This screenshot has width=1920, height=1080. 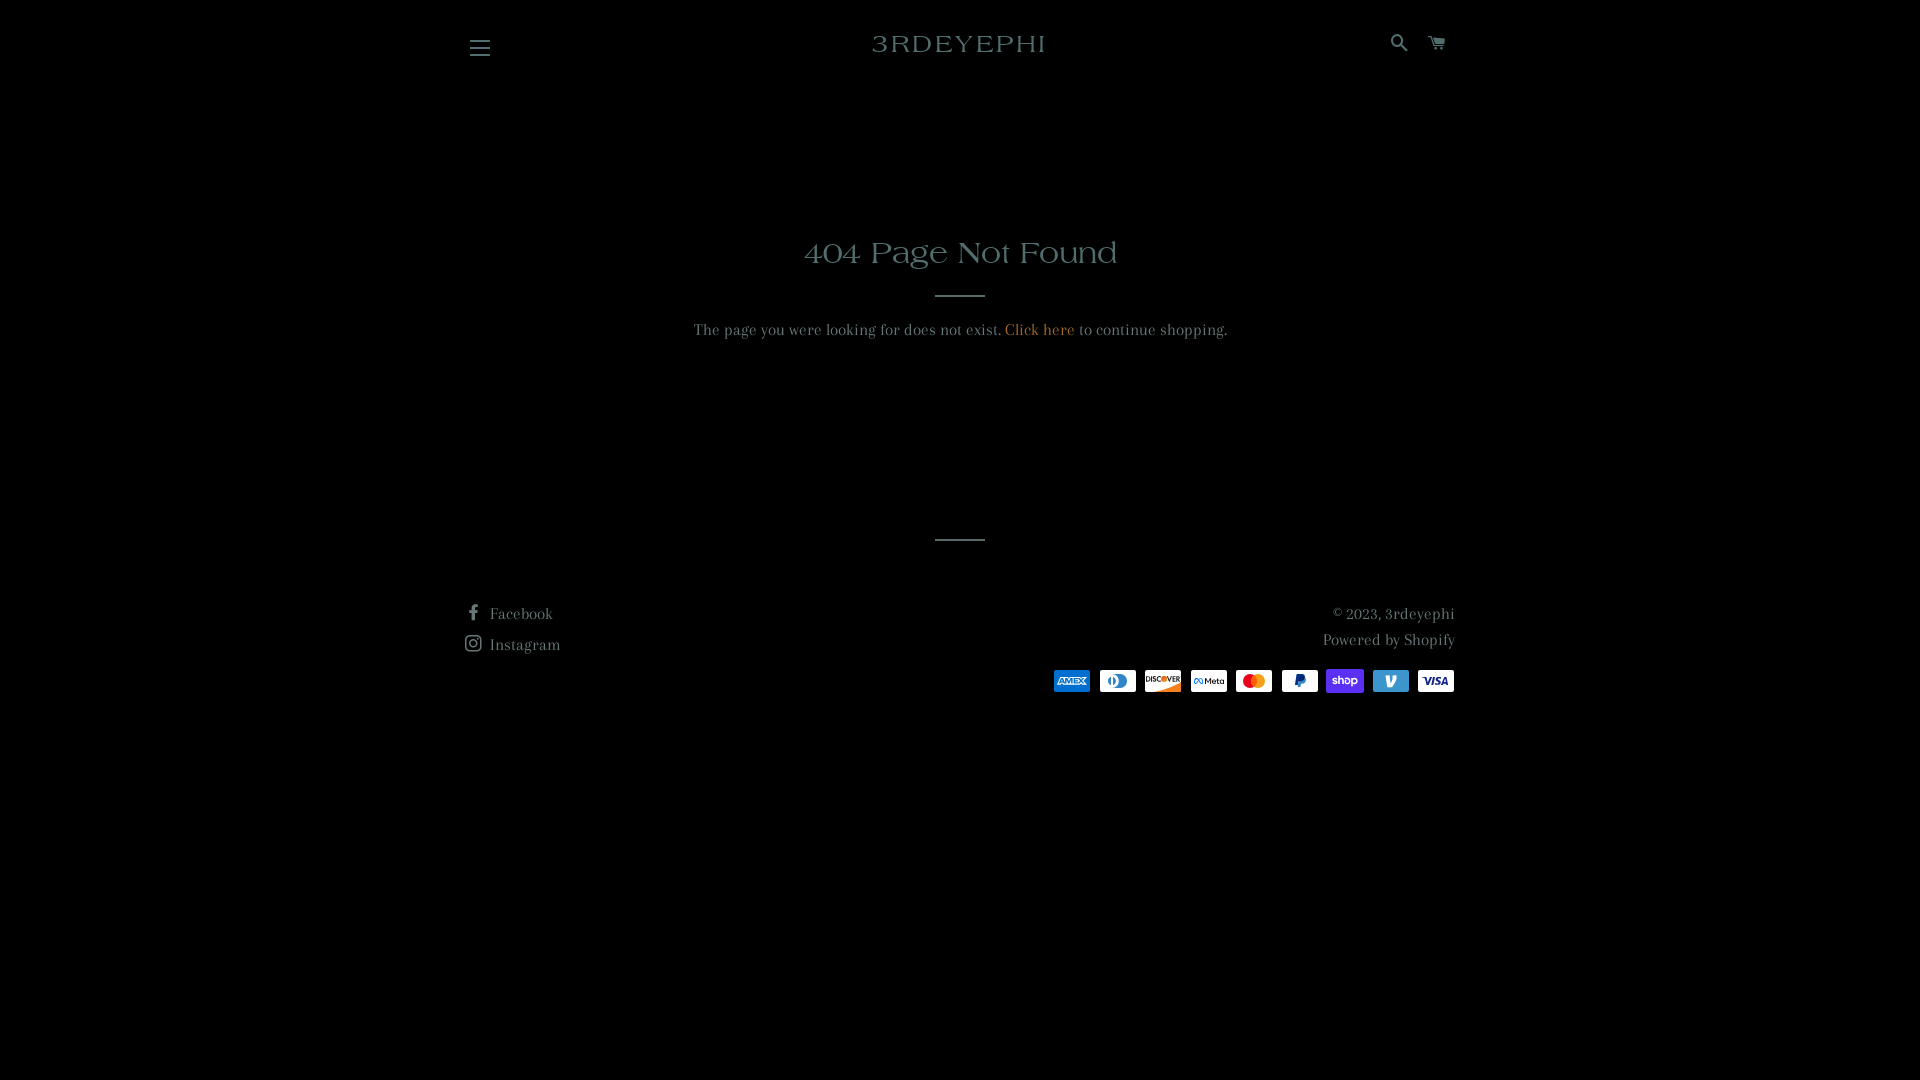 What do you see at coordinates (1399, 44) in the screenshot?
I see `SEARCH` at bounding box center [1399, 44].